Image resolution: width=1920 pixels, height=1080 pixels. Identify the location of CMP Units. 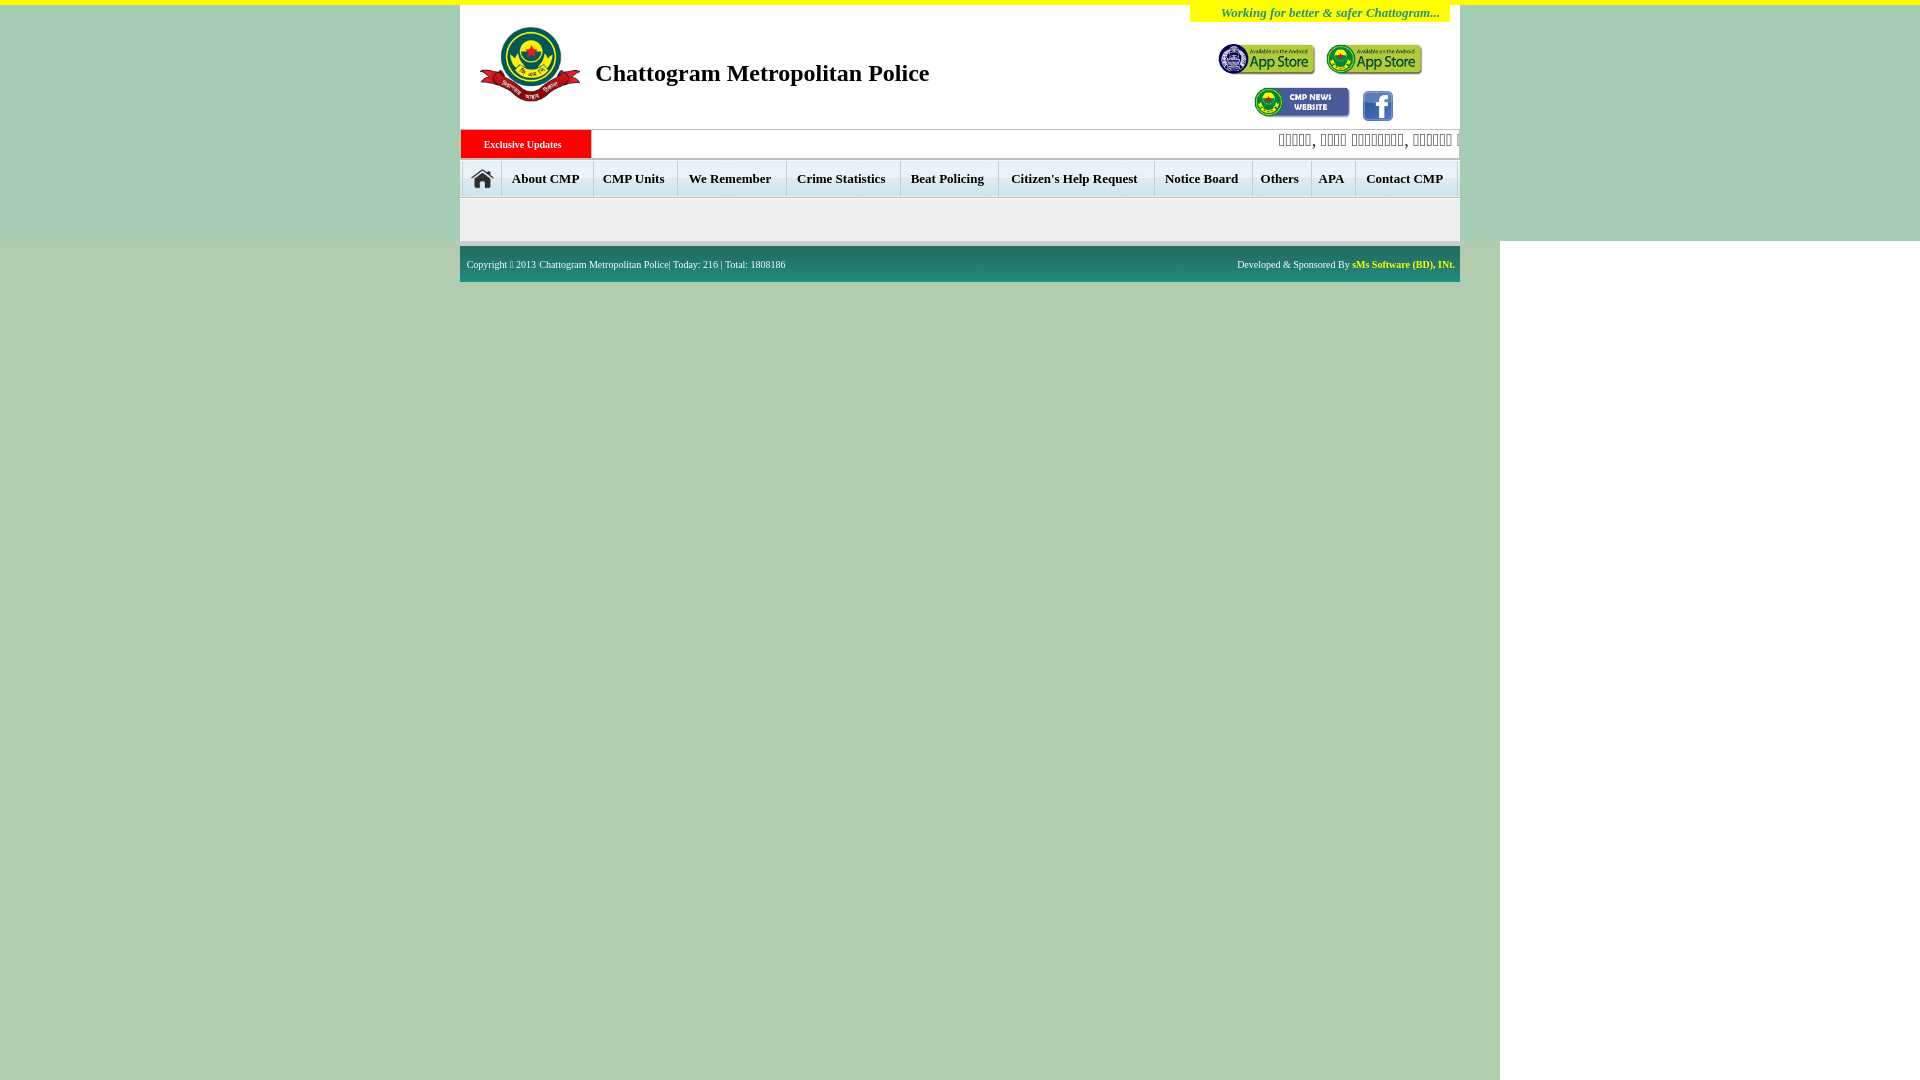
(636, 178).